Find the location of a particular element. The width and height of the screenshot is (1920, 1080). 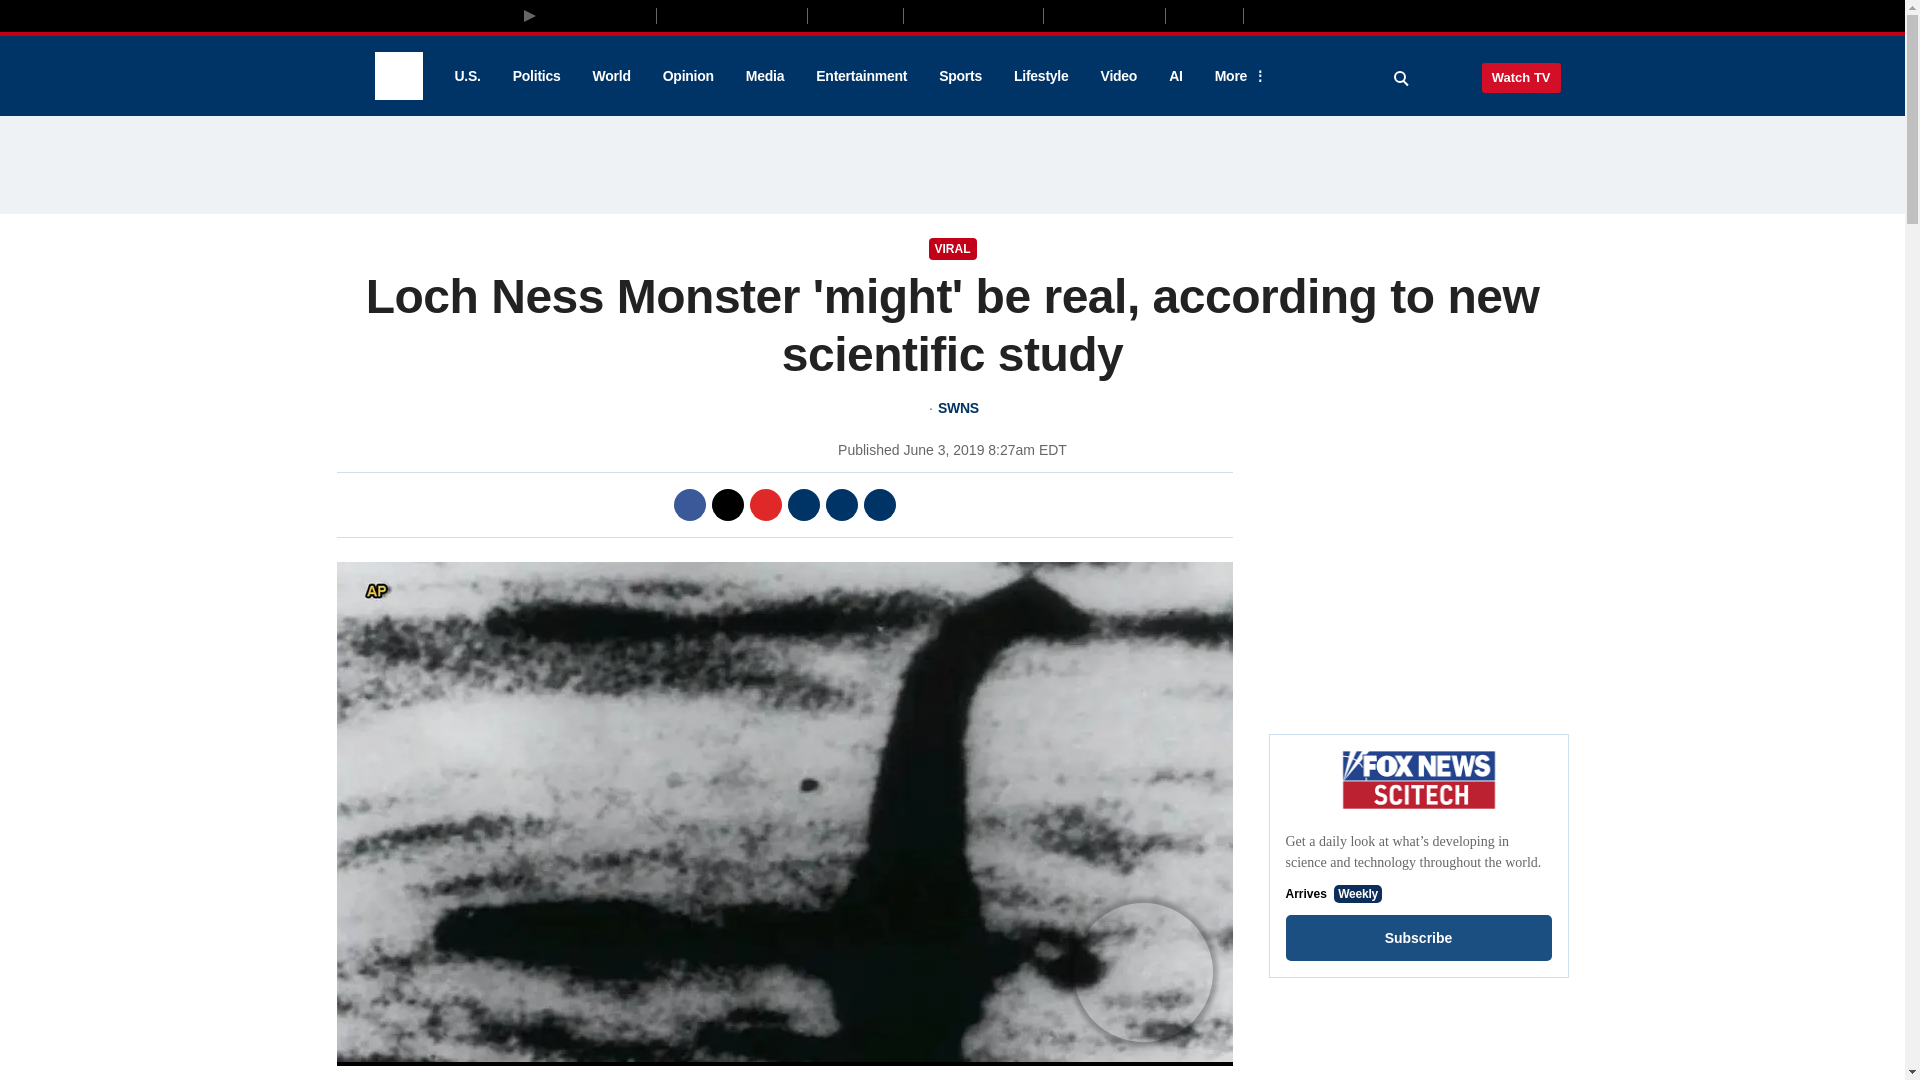

Entertainment is located at coordinates (862, 76).